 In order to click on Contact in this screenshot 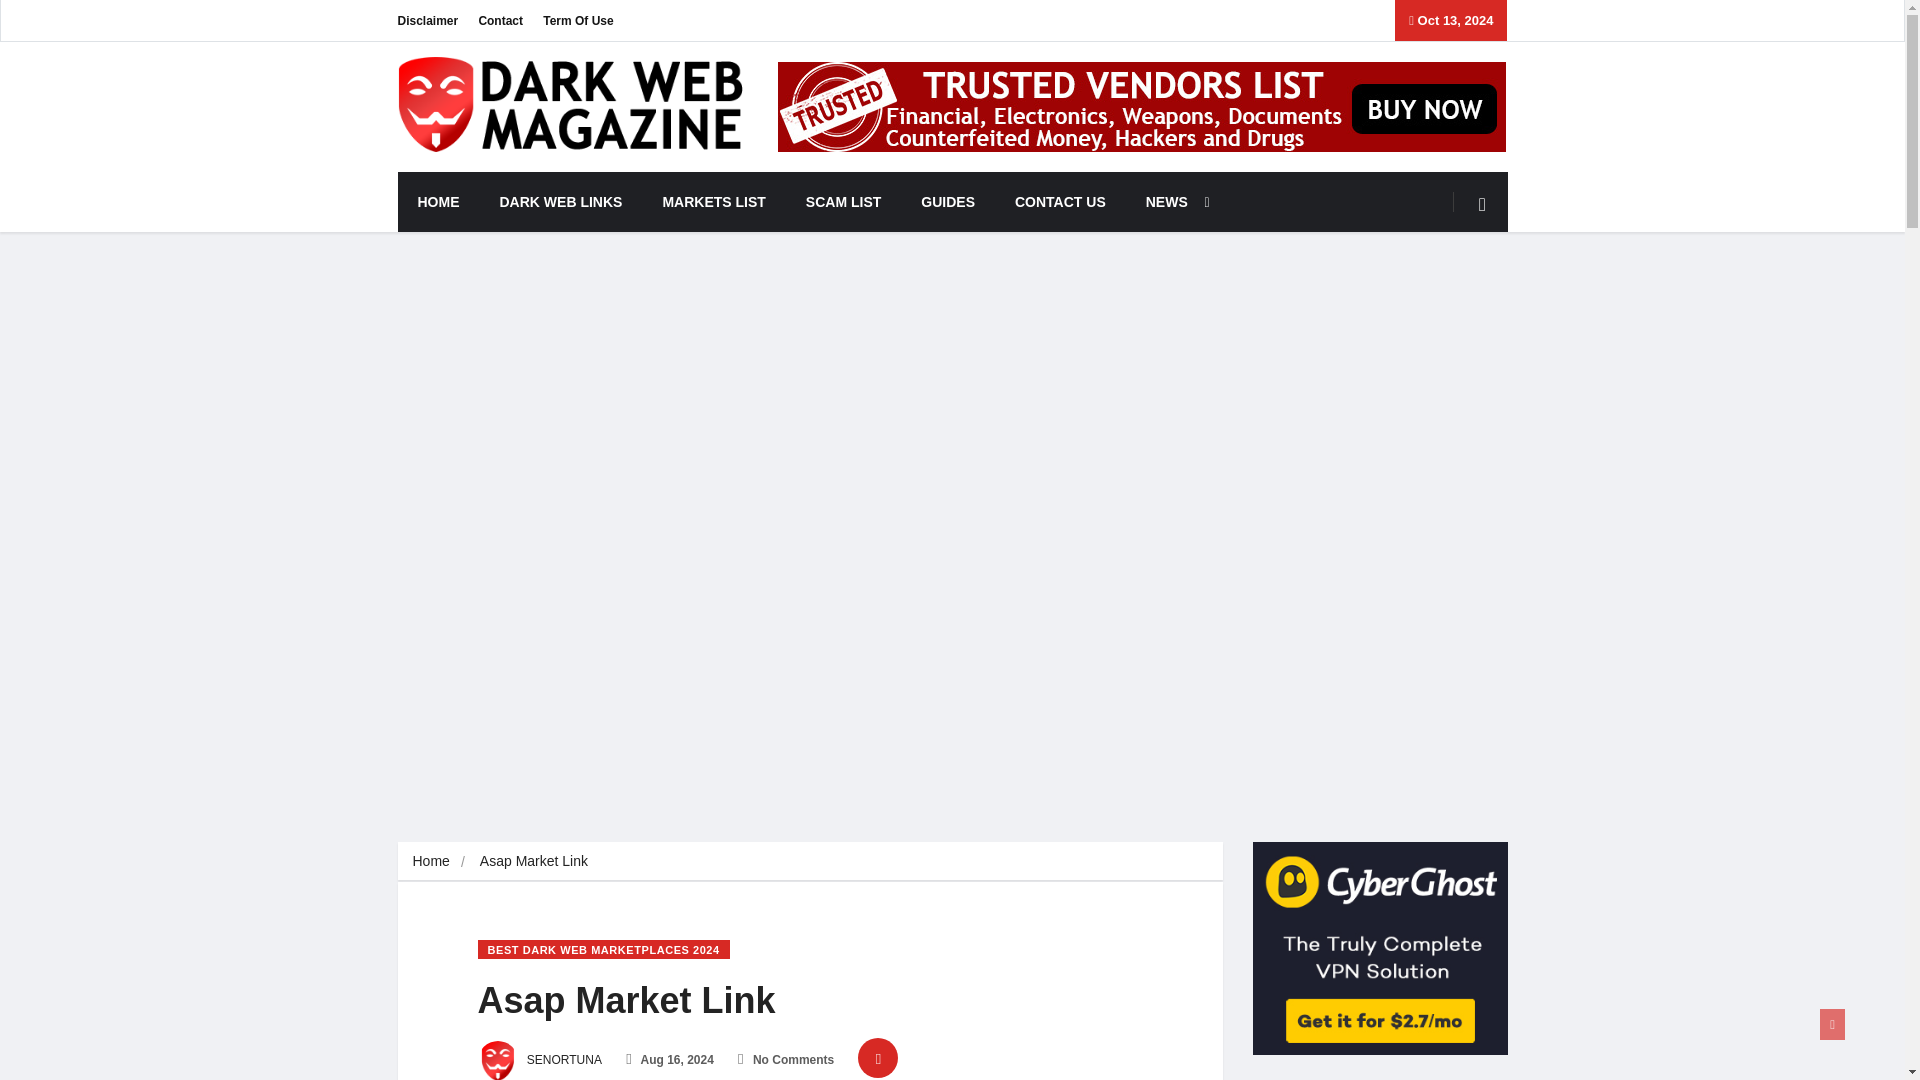, I will do `click(500, 20)`.